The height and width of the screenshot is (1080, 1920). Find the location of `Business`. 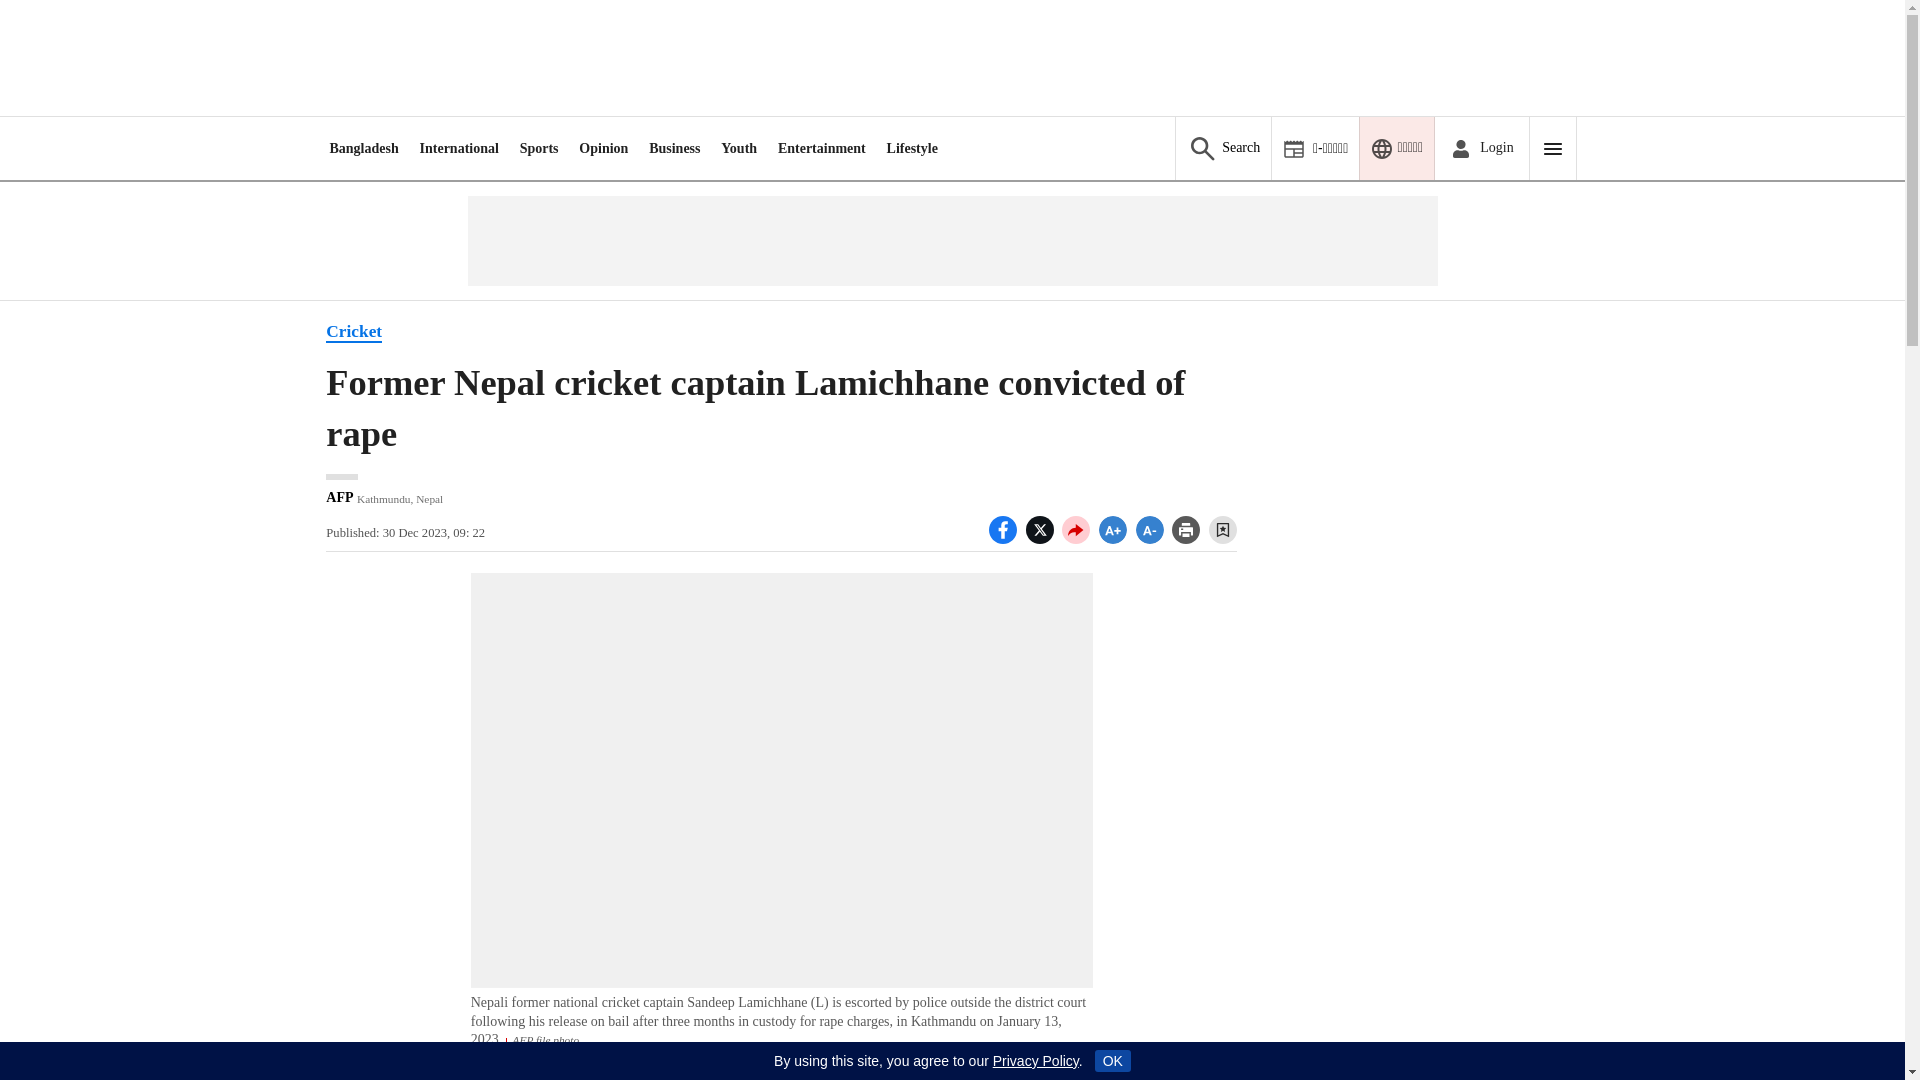

Business is located at coordinates (674, 148).